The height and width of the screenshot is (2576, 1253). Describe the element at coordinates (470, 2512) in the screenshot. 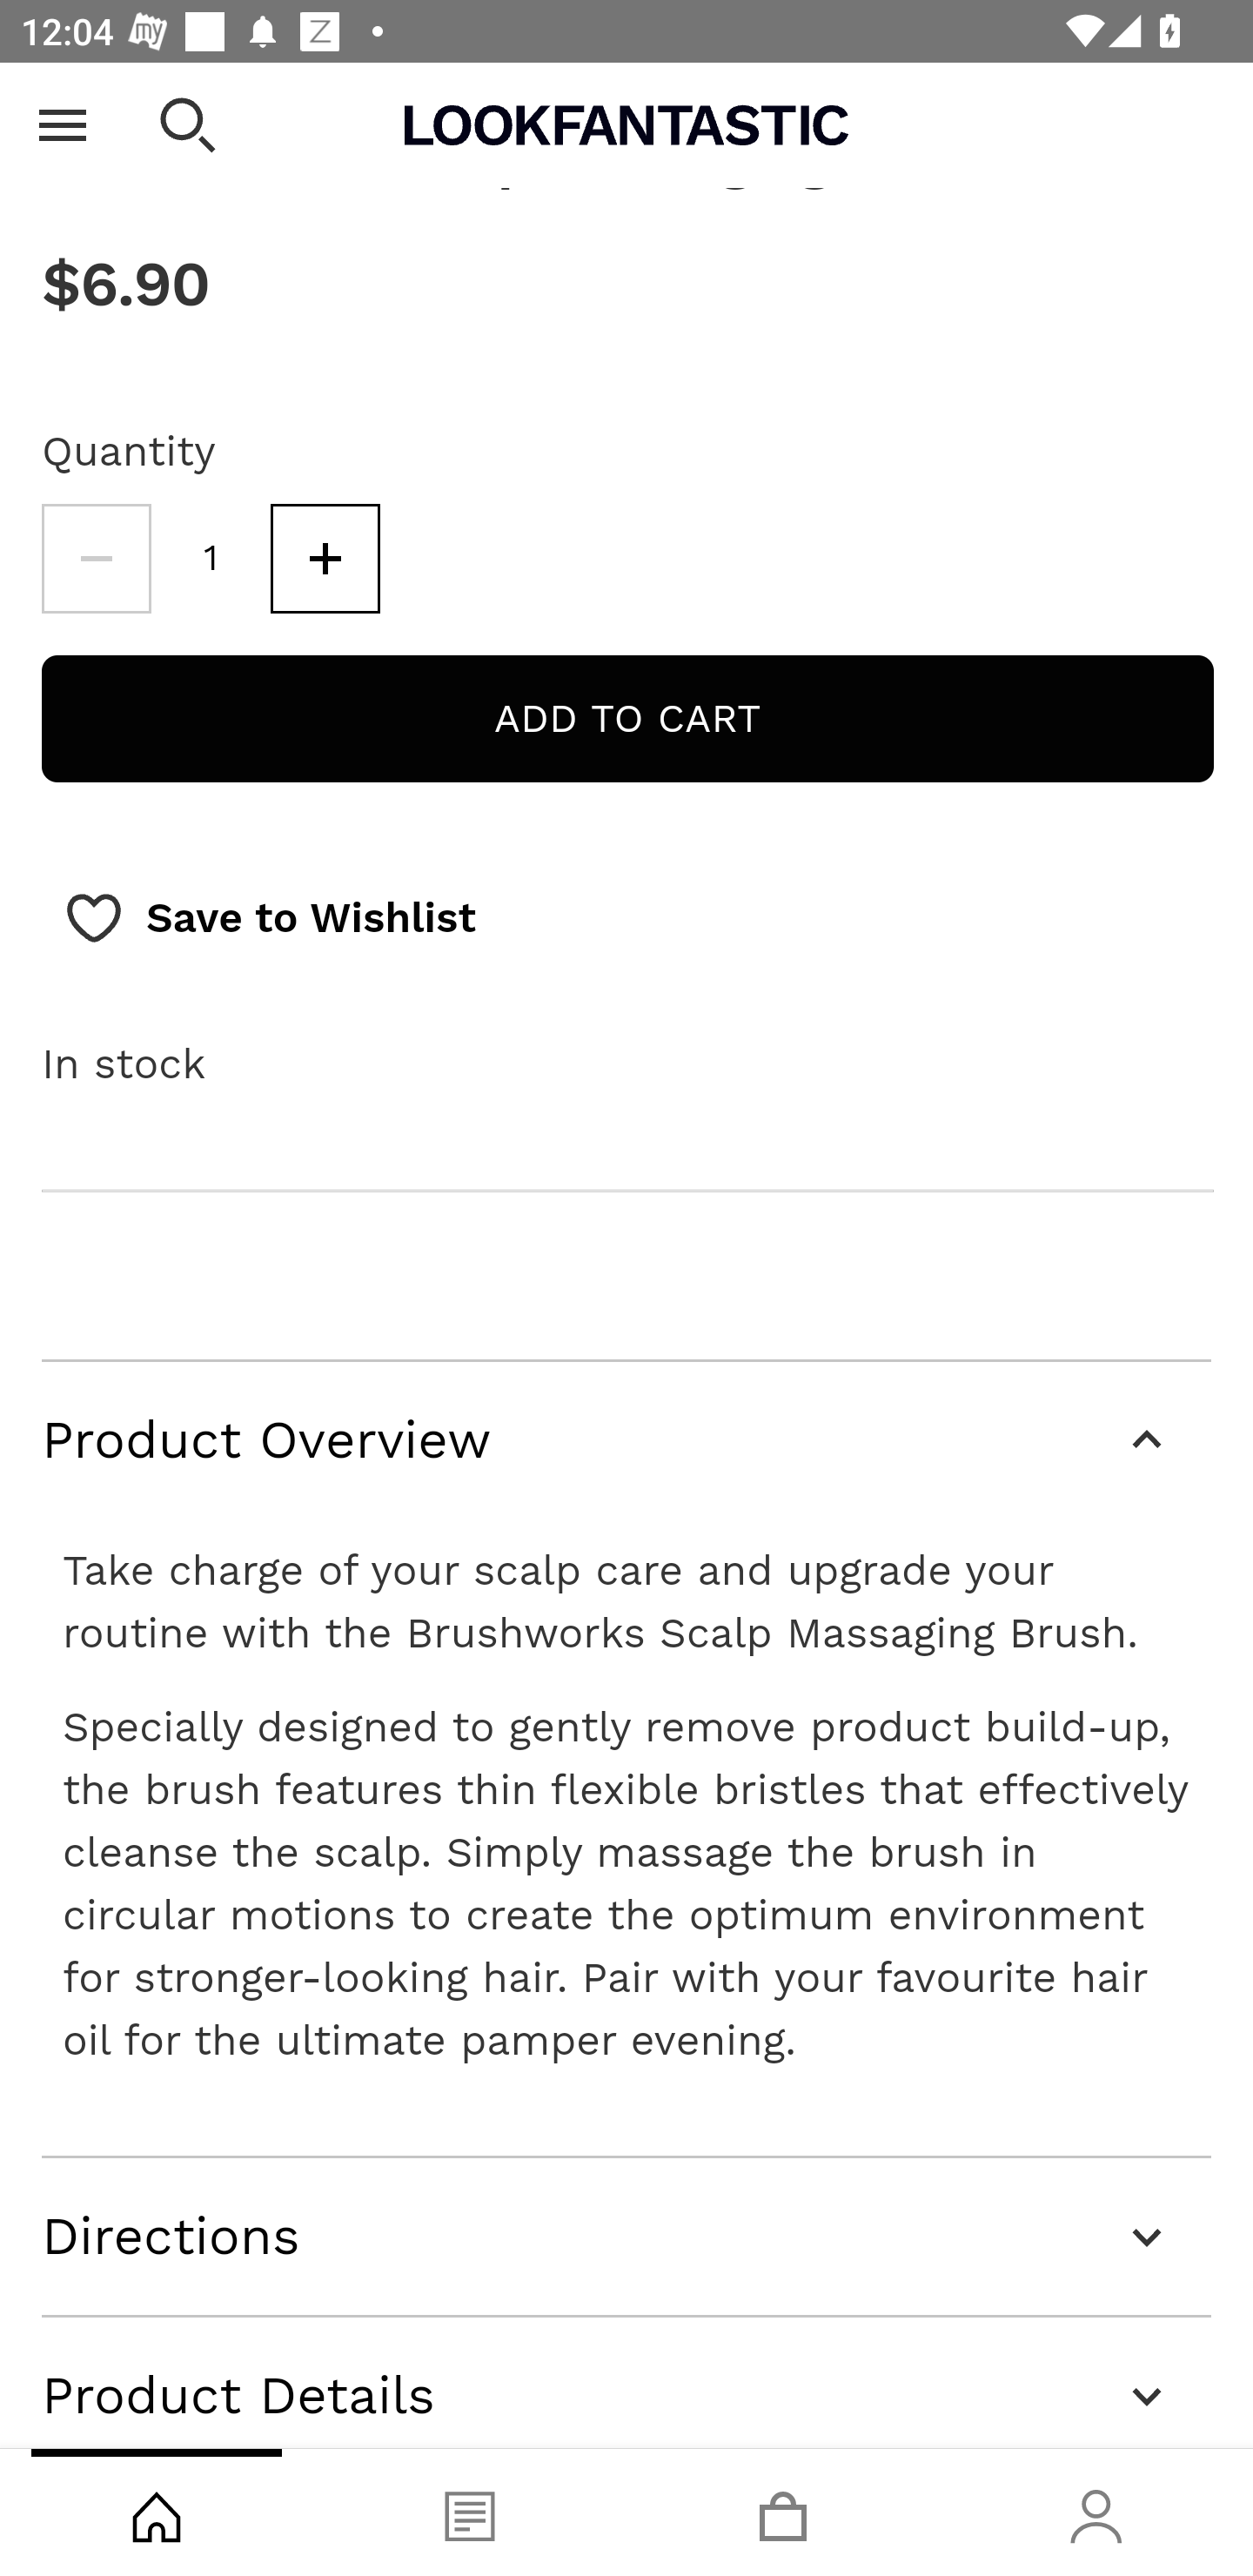

I see `Blog, tab, 2 of 4` at that location.